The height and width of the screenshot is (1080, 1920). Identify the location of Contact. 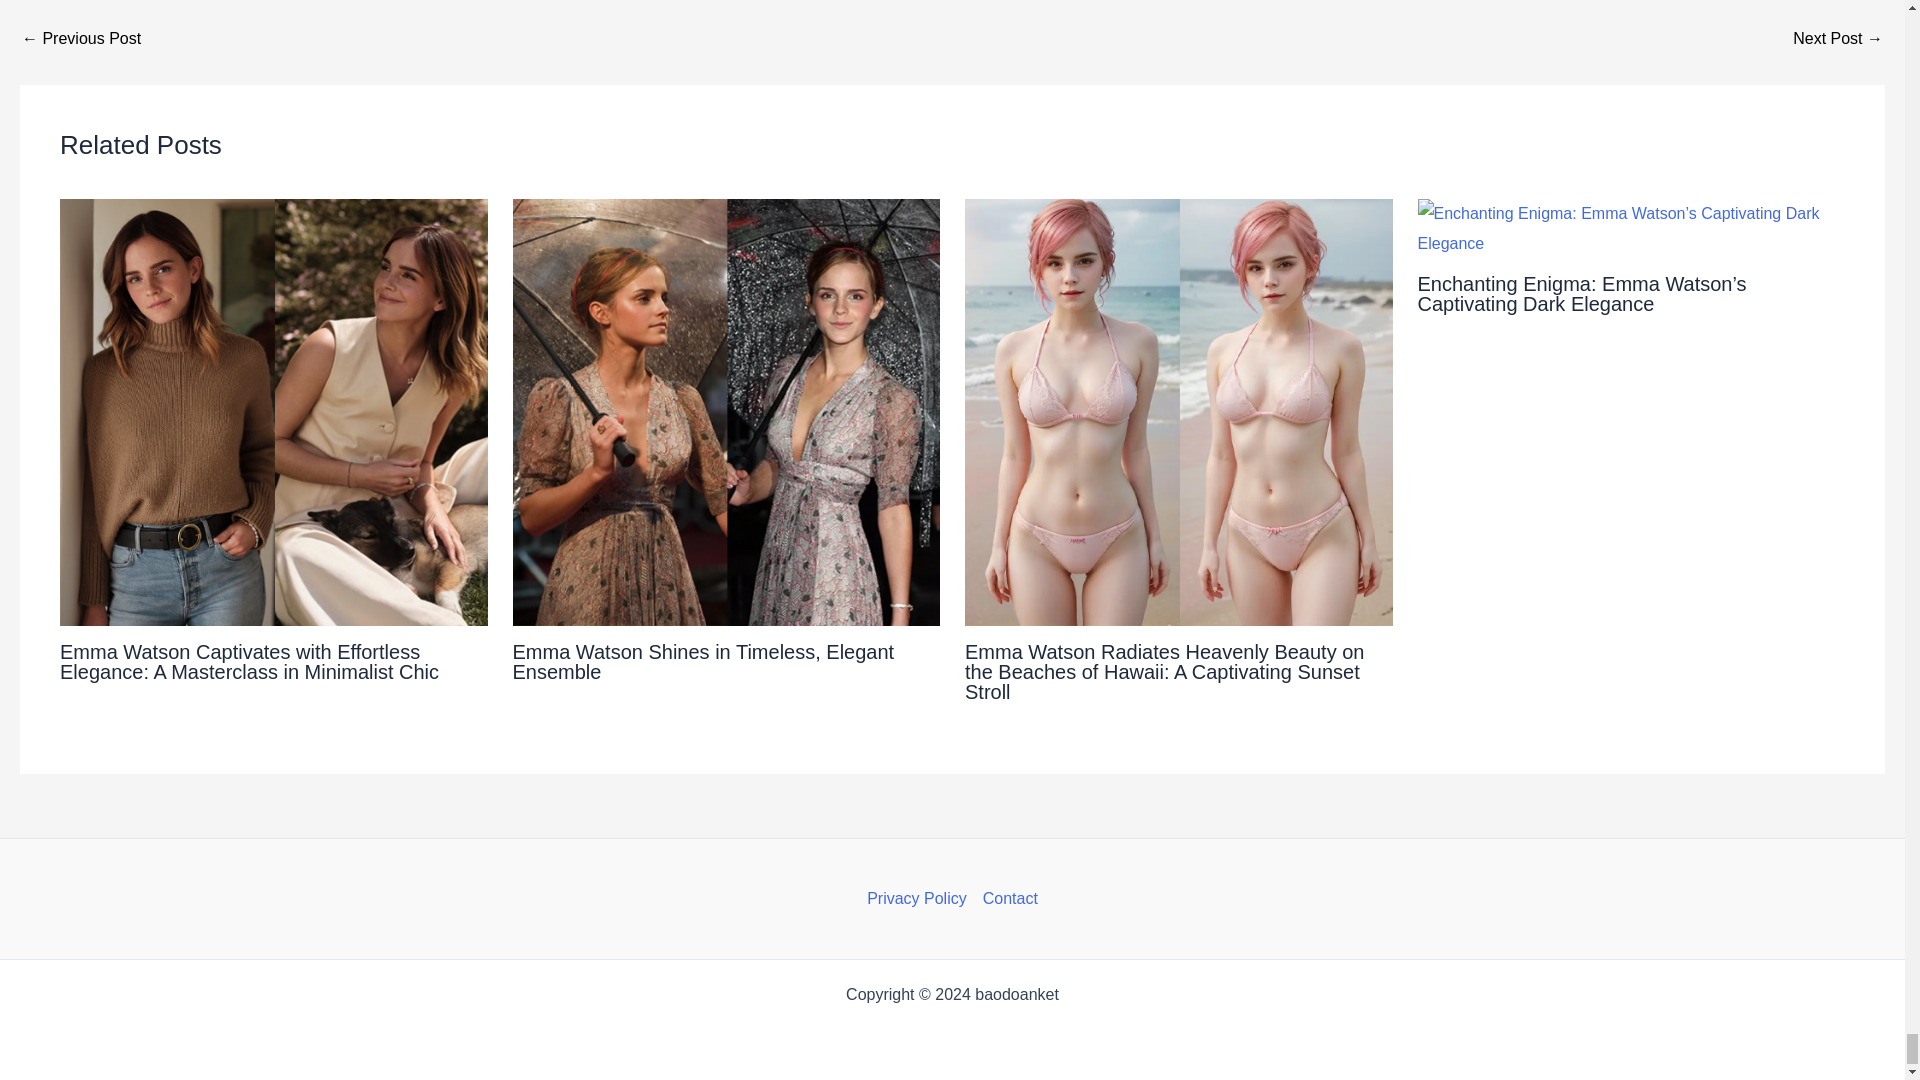
(1006, 898).